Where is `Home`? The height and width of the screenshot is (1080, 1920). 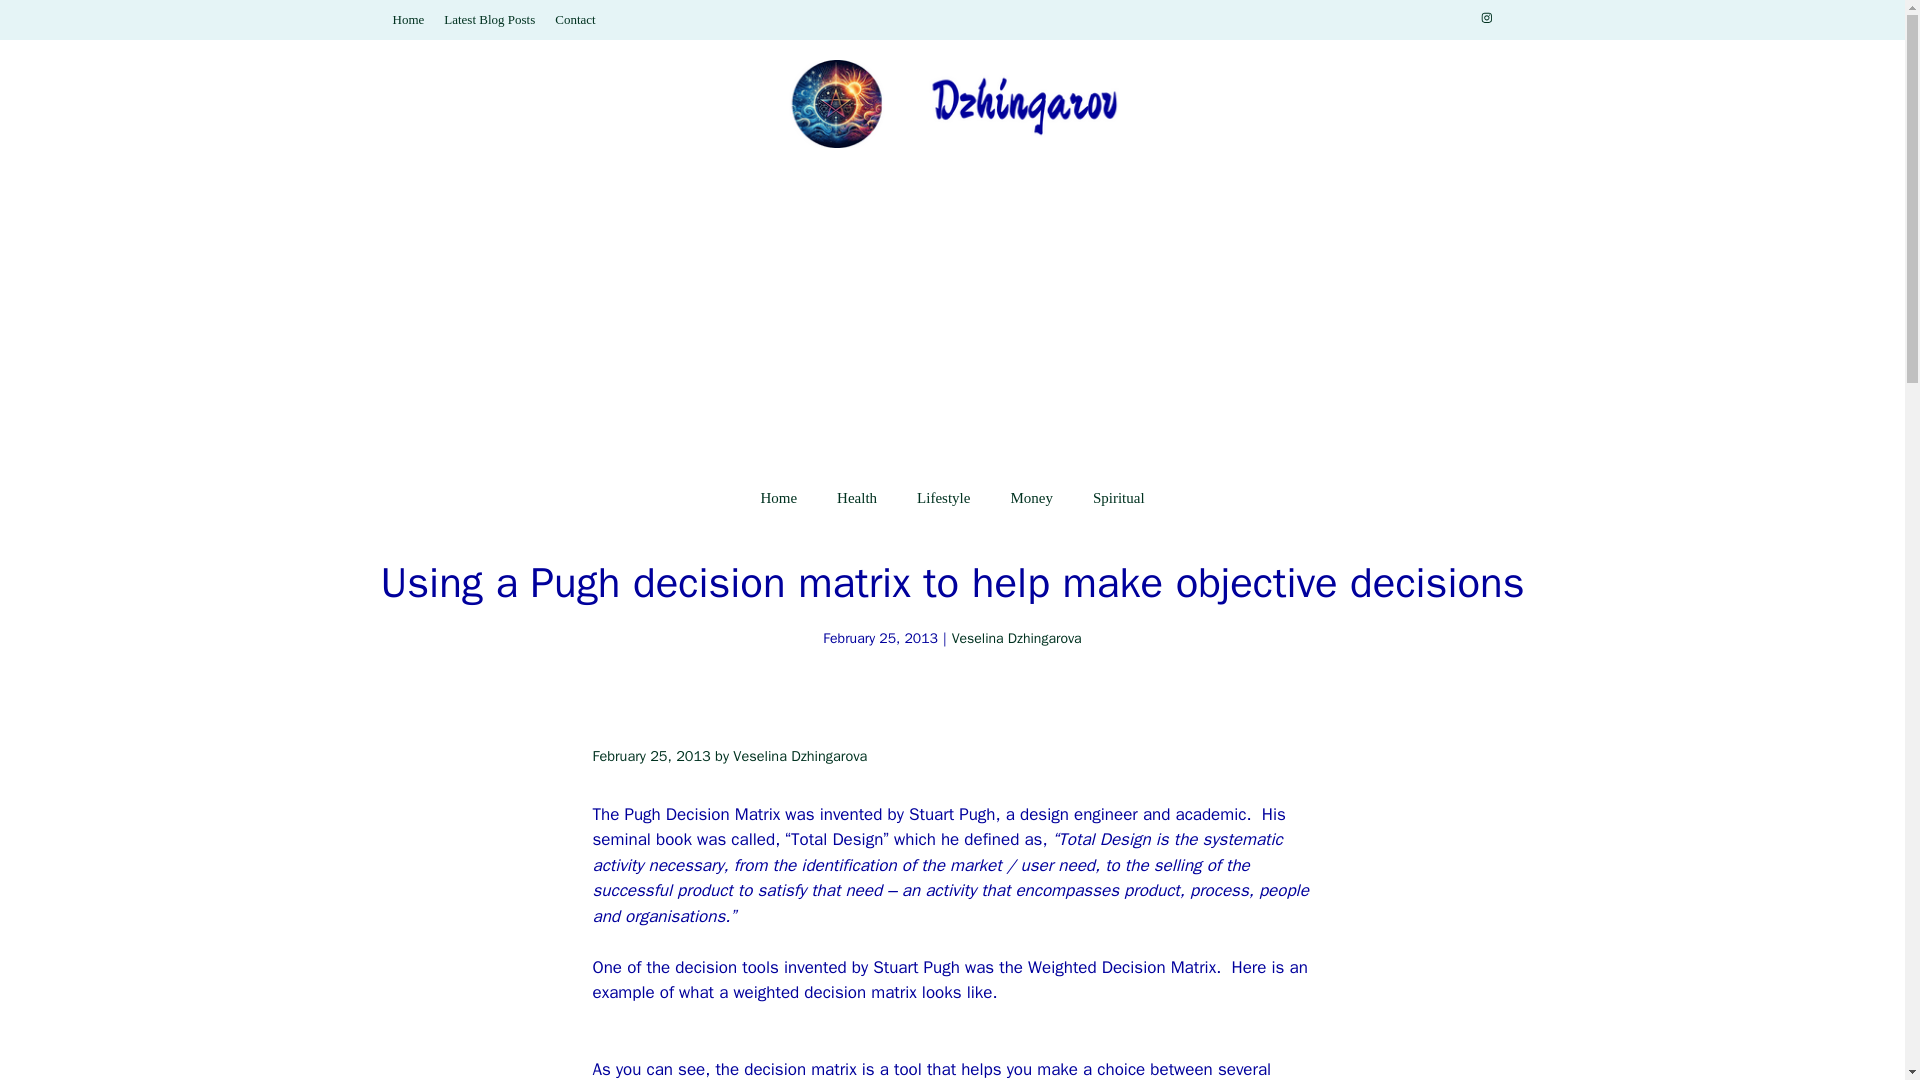
Home is located at coordinates (408, 19).